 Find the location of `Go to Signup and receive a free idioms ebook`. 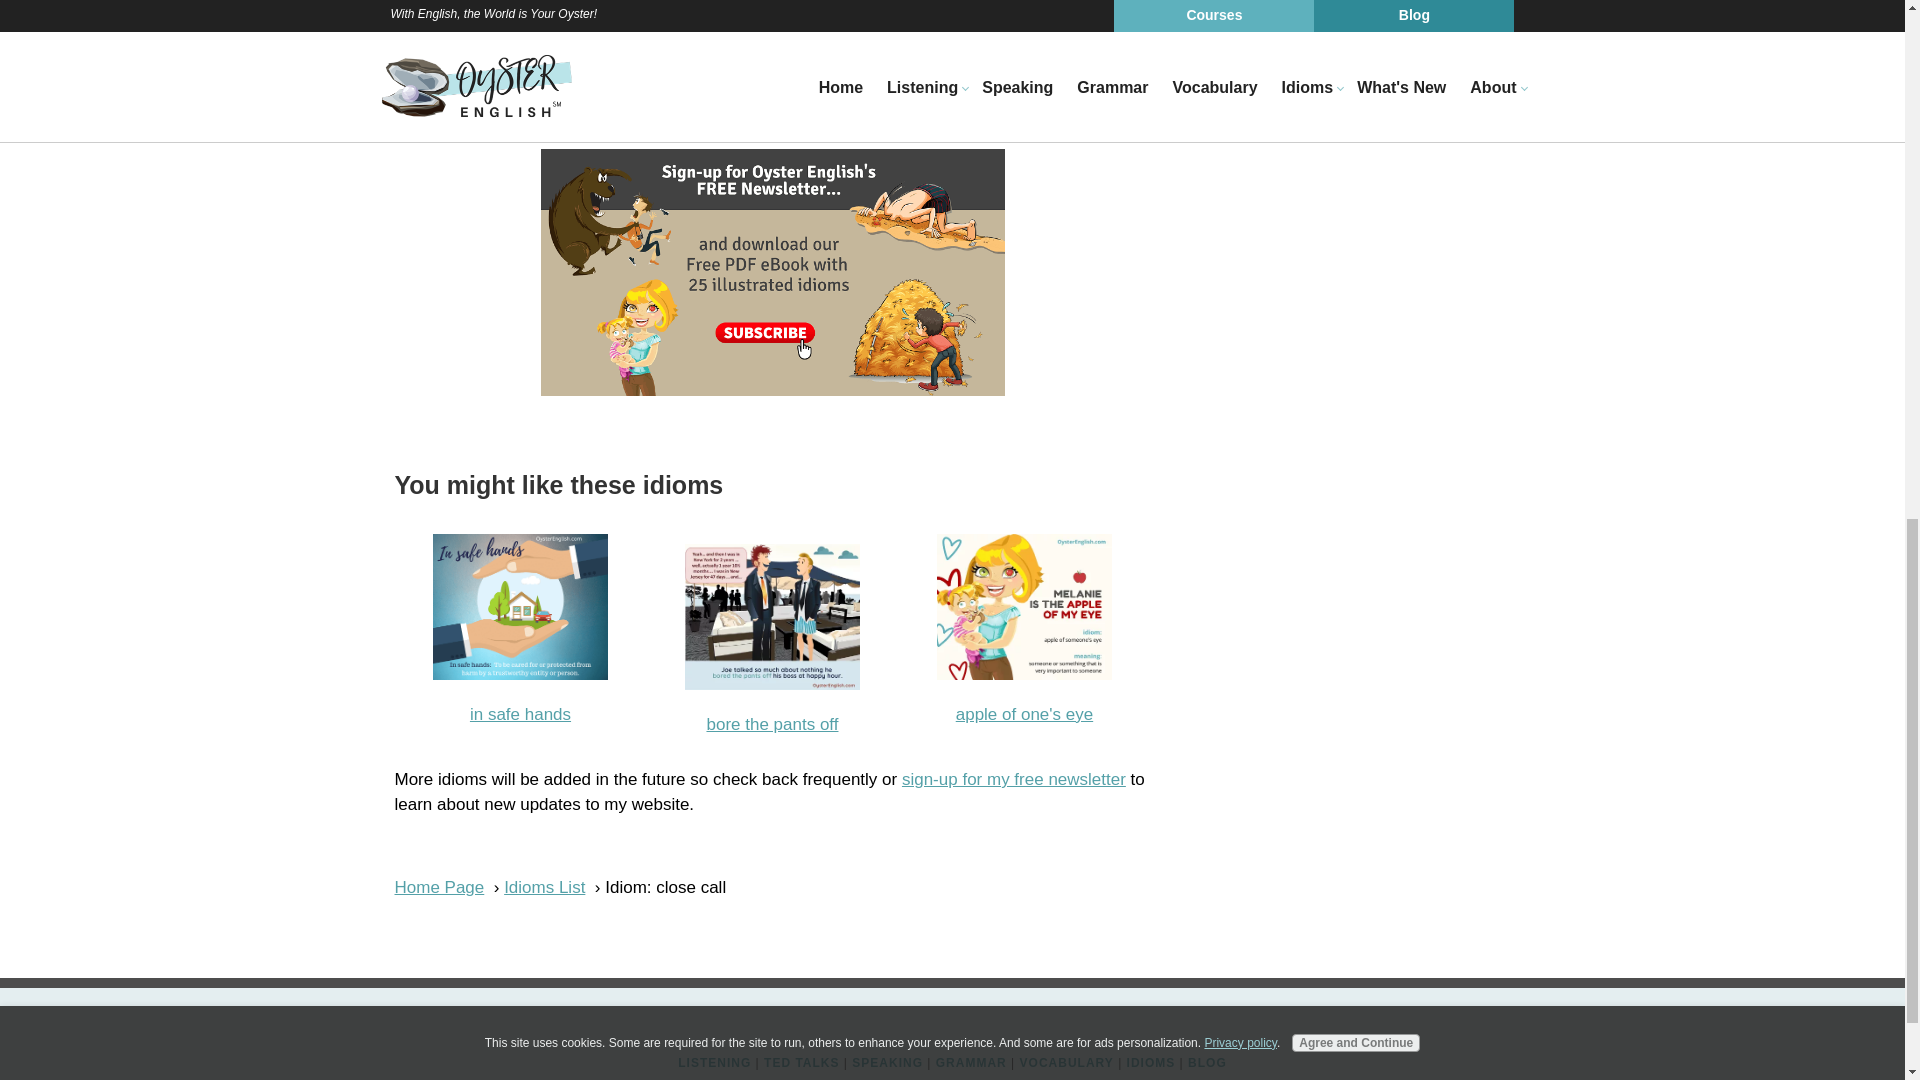

Go to Signup and receive a free idioms ebook is located at coordinates (772, 390).